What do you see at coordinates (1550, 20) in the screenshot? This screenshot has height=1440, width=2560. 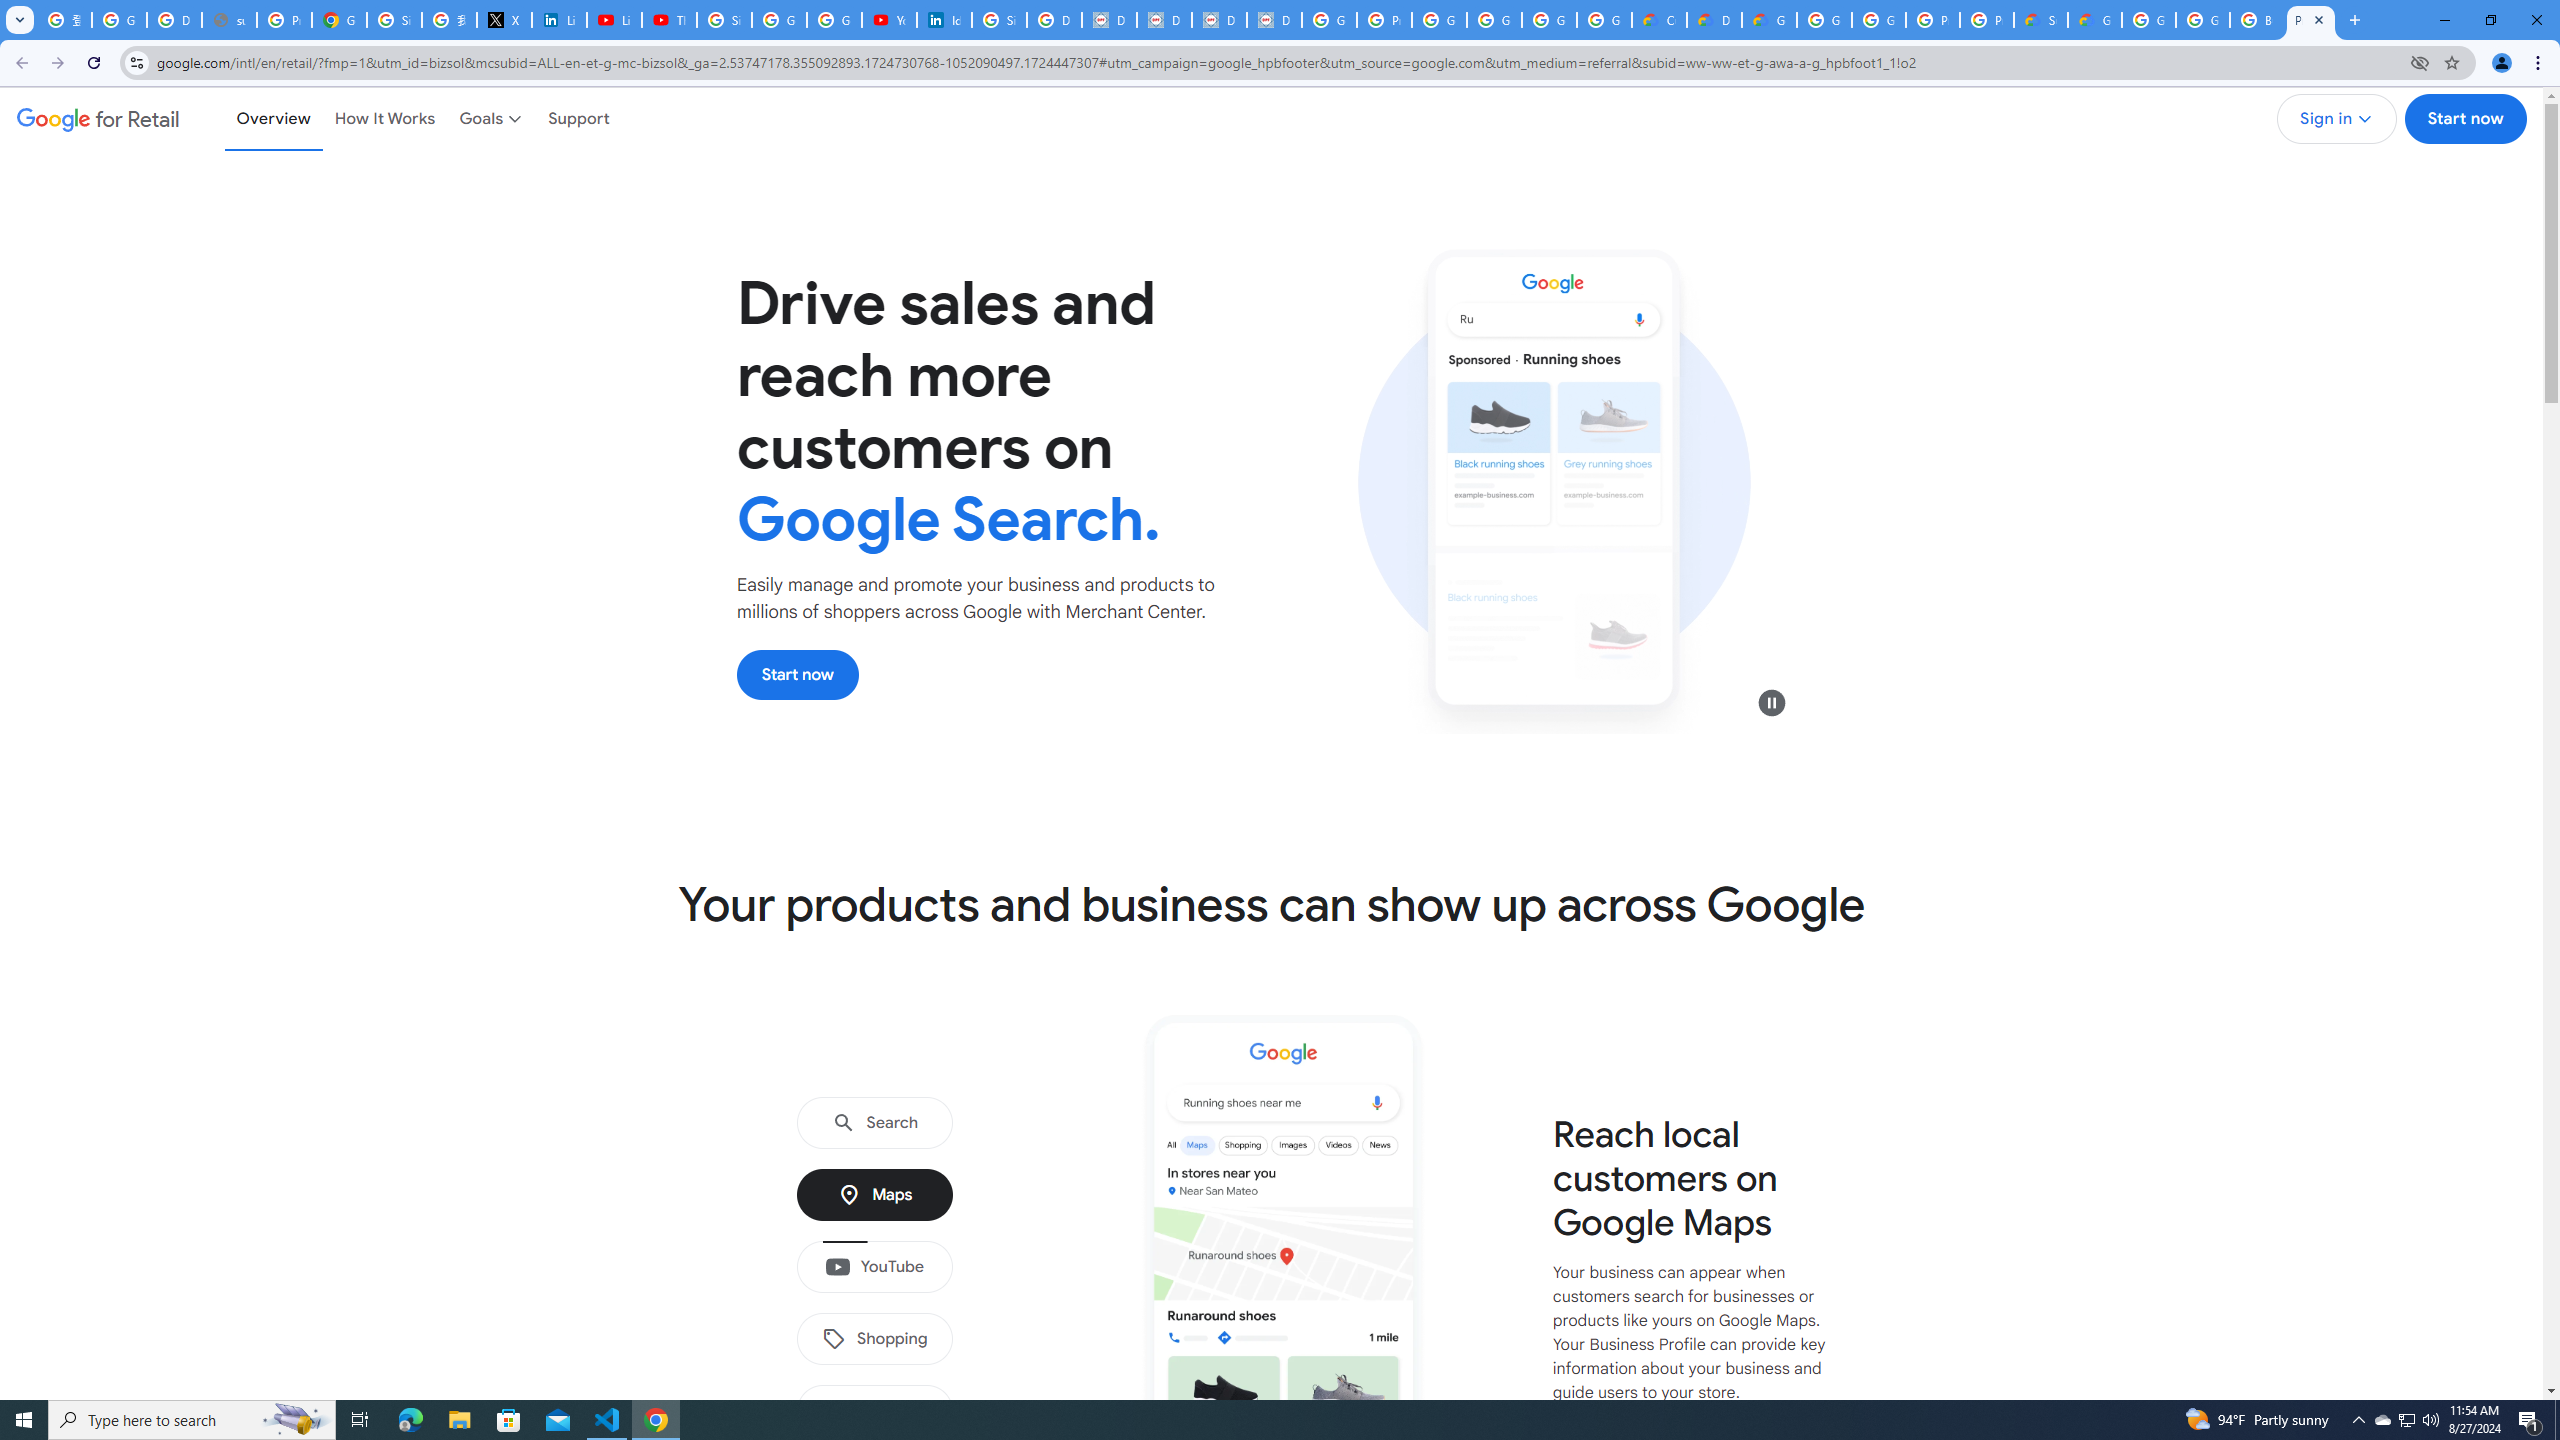 I see `Google Workspace - Specific Terms` at bounding box center [1550, 20].